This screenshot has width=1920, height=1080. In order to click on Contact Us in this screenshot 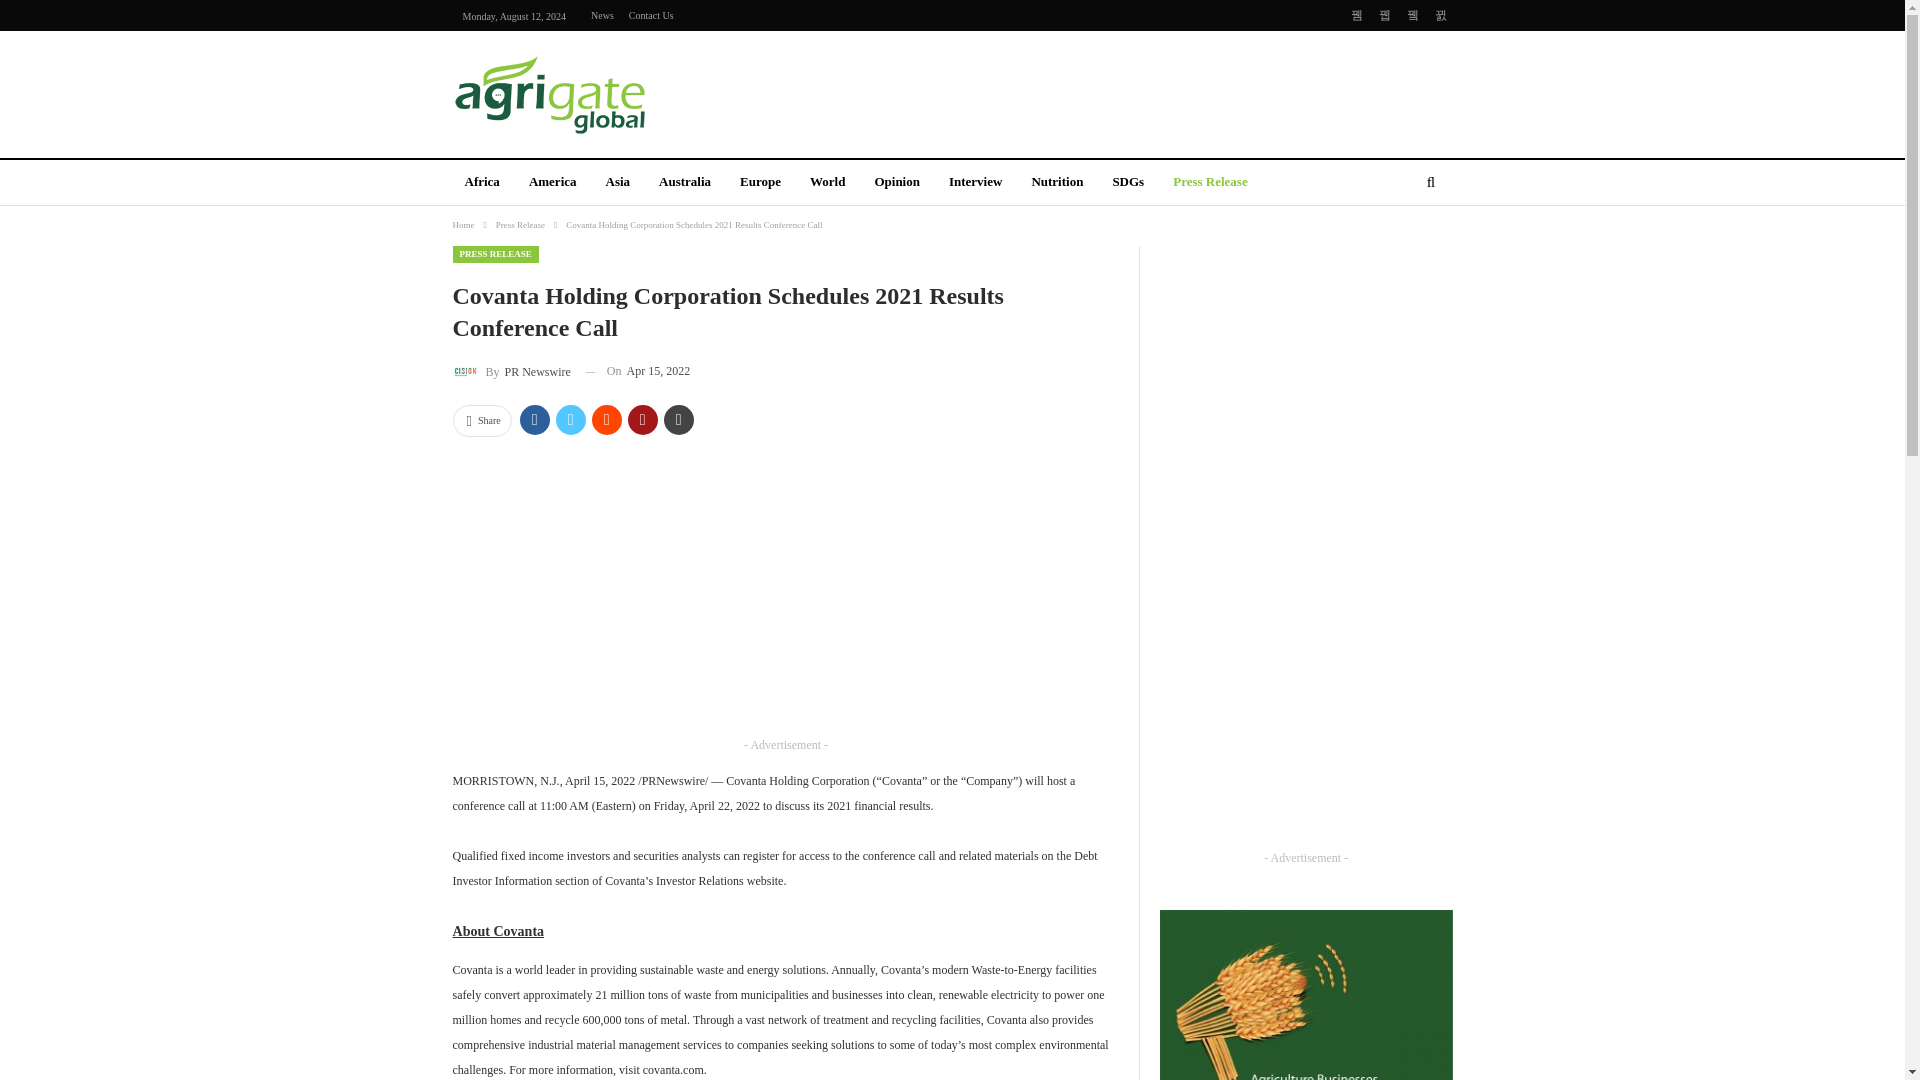, I will do `click(651, 14)`.